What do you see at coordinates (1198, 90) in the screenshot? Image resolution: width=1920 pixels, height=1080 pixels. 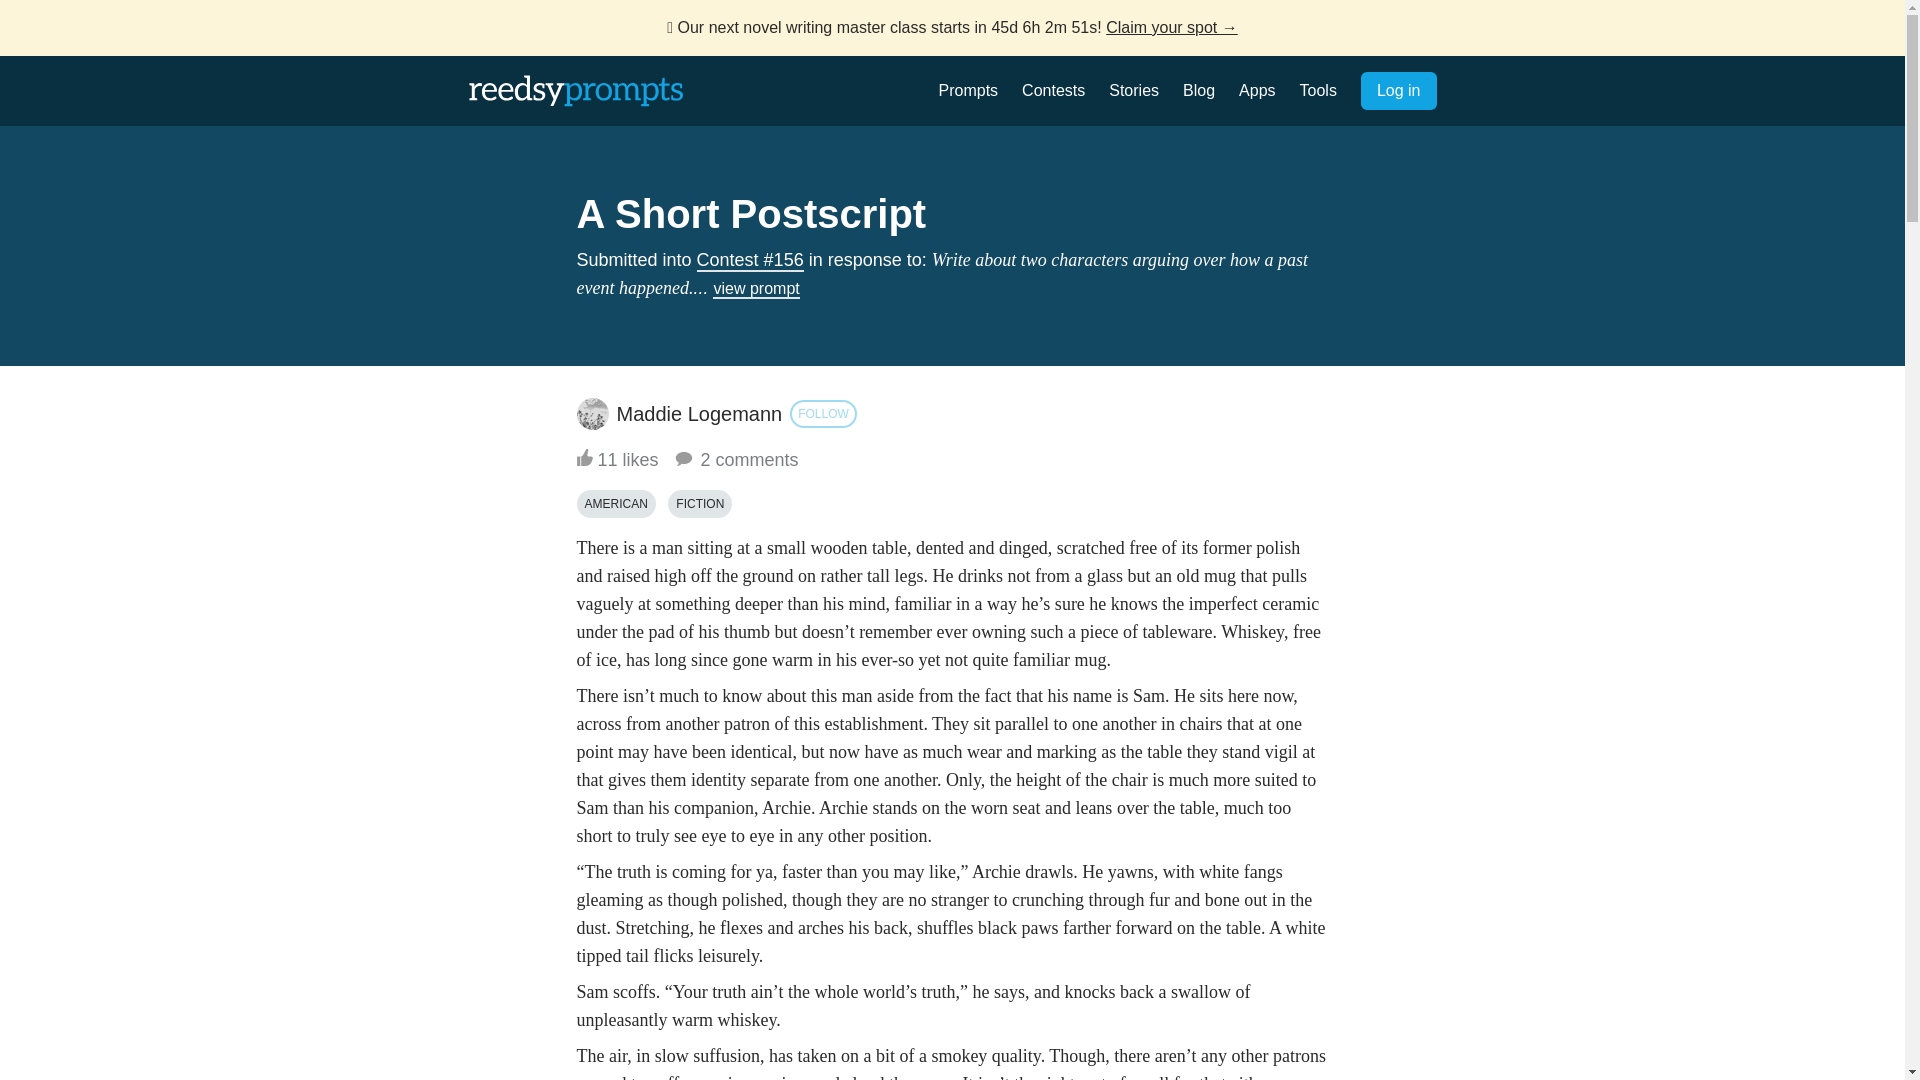 I see `Blog` at bounding box center [1198, 90].